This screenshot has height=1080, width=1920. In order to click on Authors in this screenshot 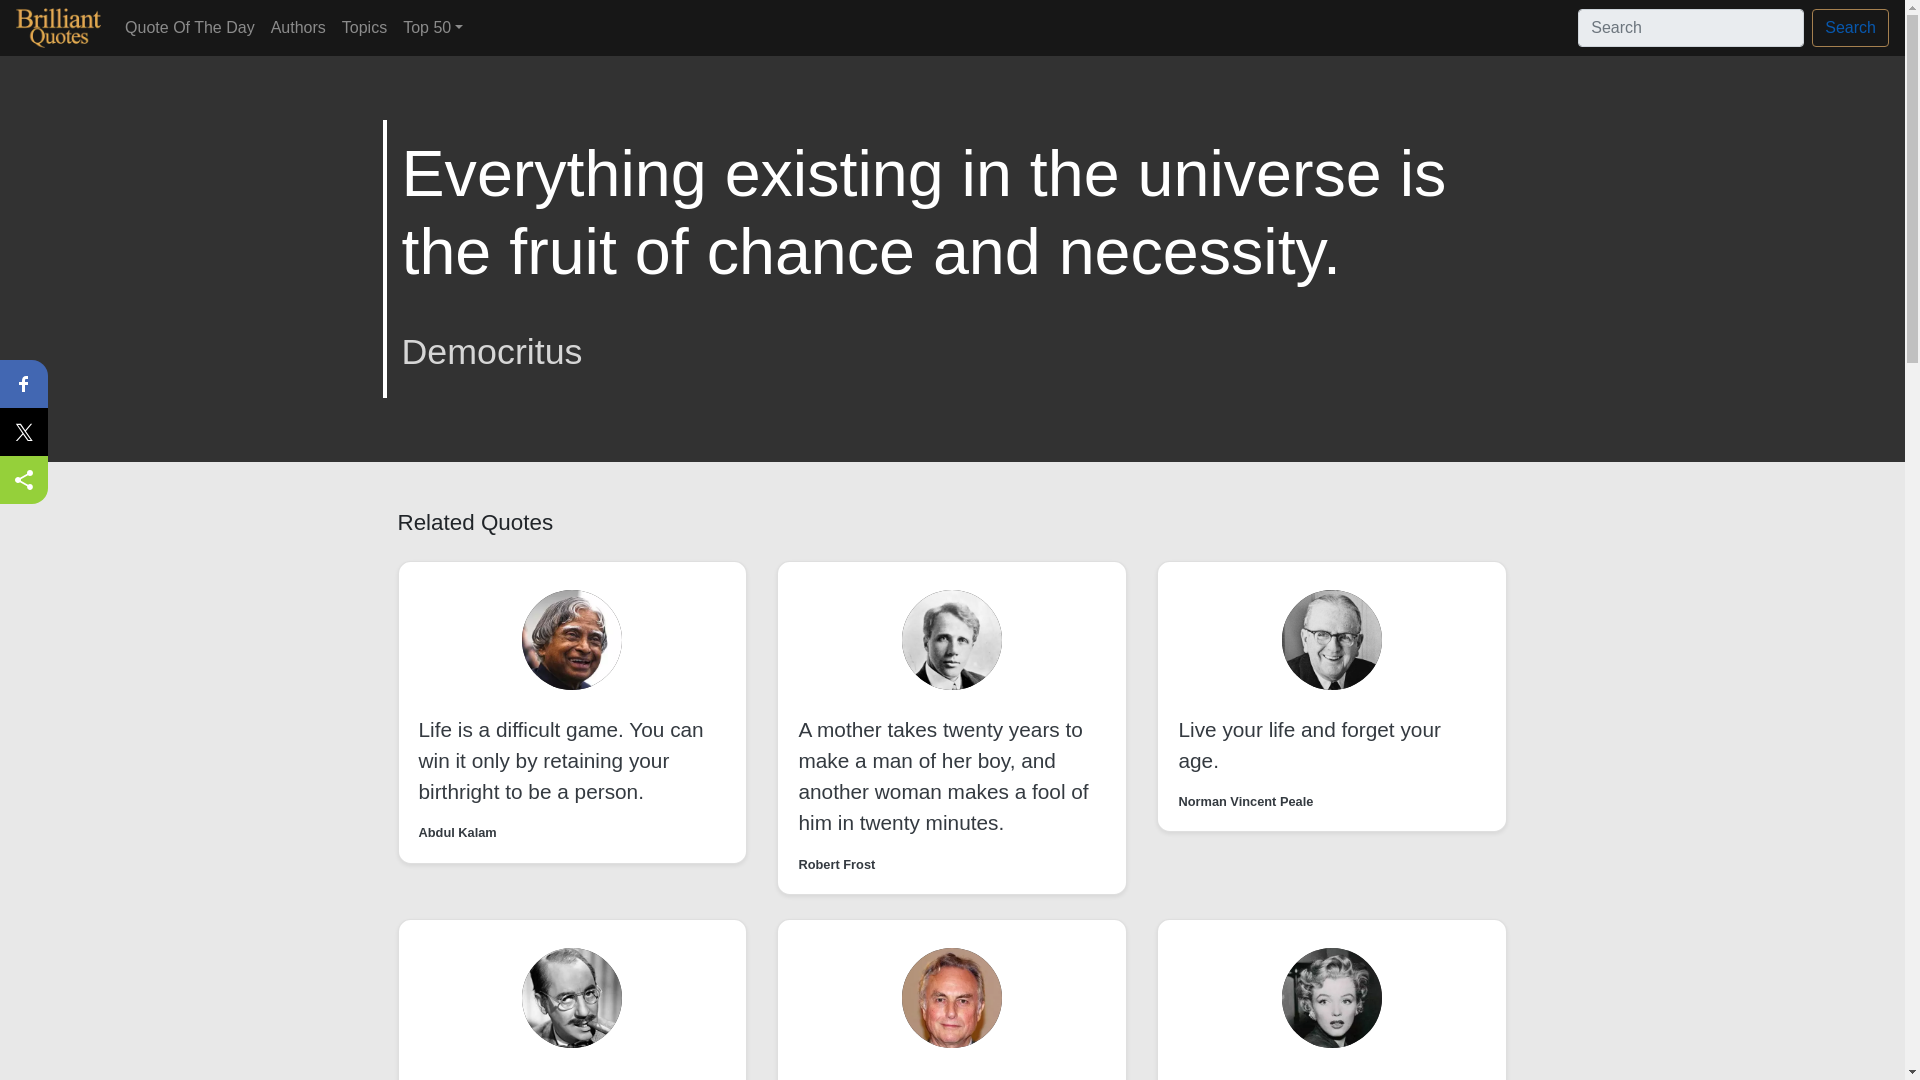, I will do `click(298, 27)`.